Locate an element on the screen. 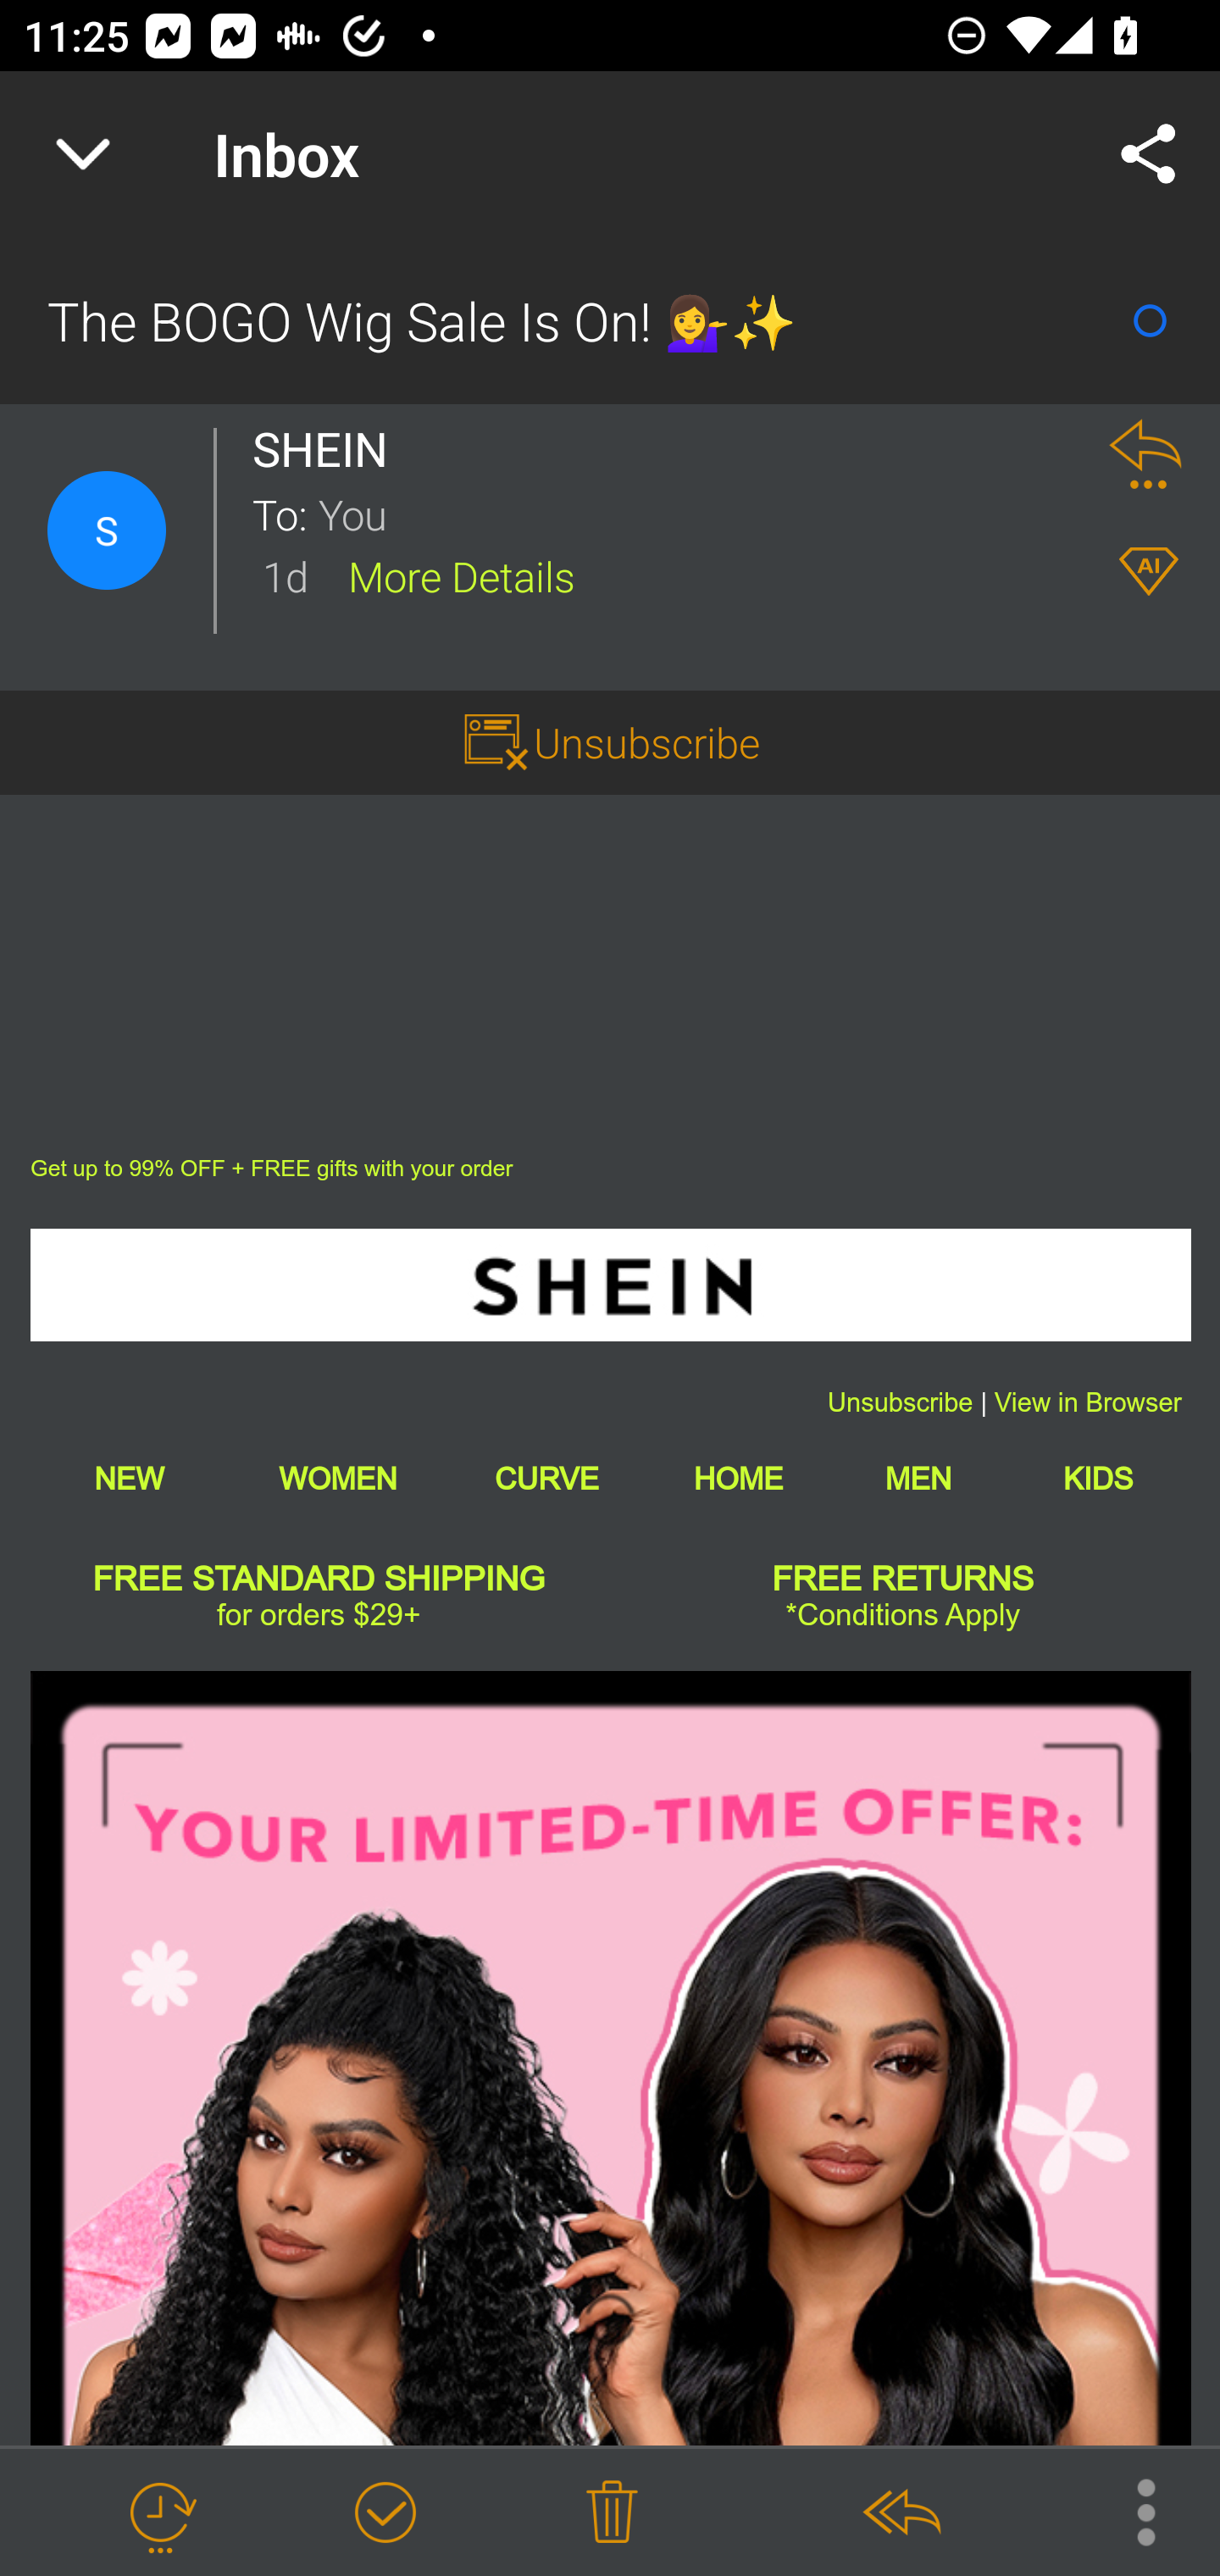  Reply All is located at coordinates (901, 2513).